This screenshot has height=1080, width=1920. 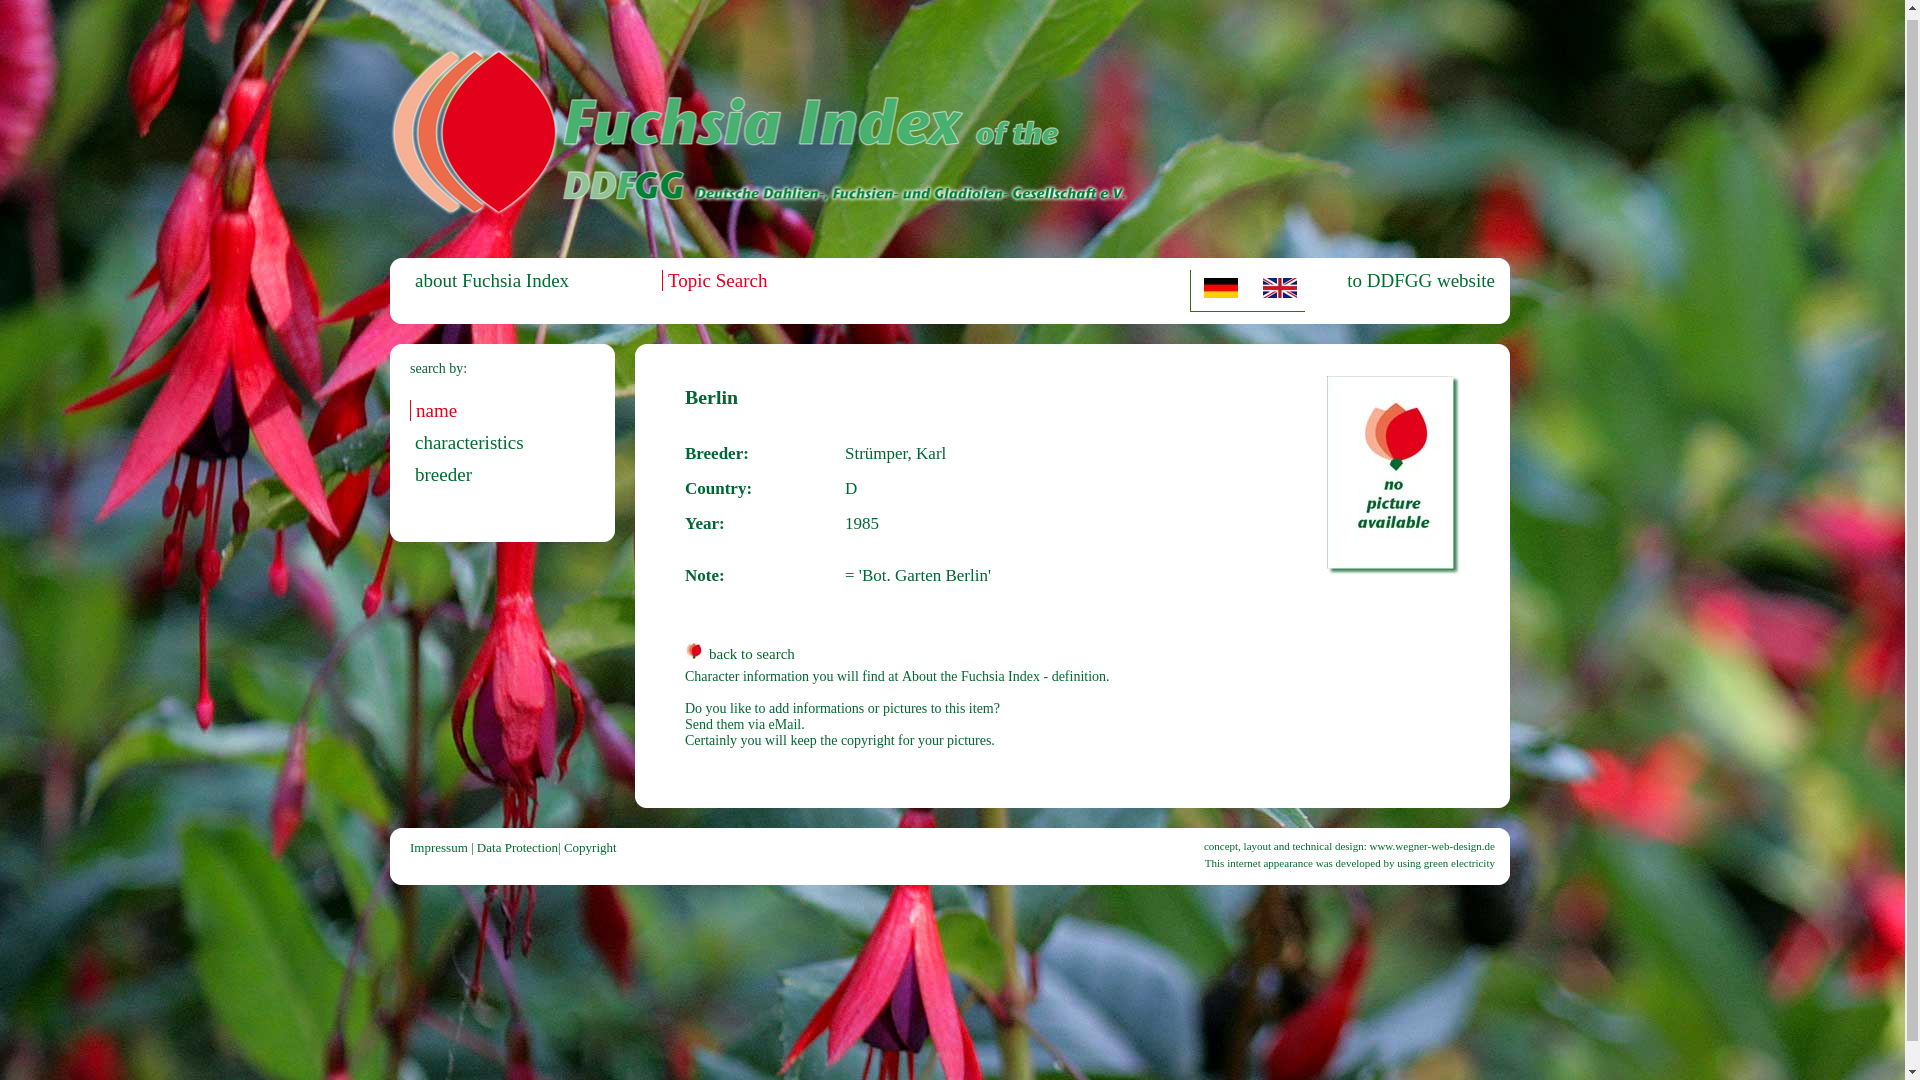 I want to click on breeder, so click(x=441, y=474).